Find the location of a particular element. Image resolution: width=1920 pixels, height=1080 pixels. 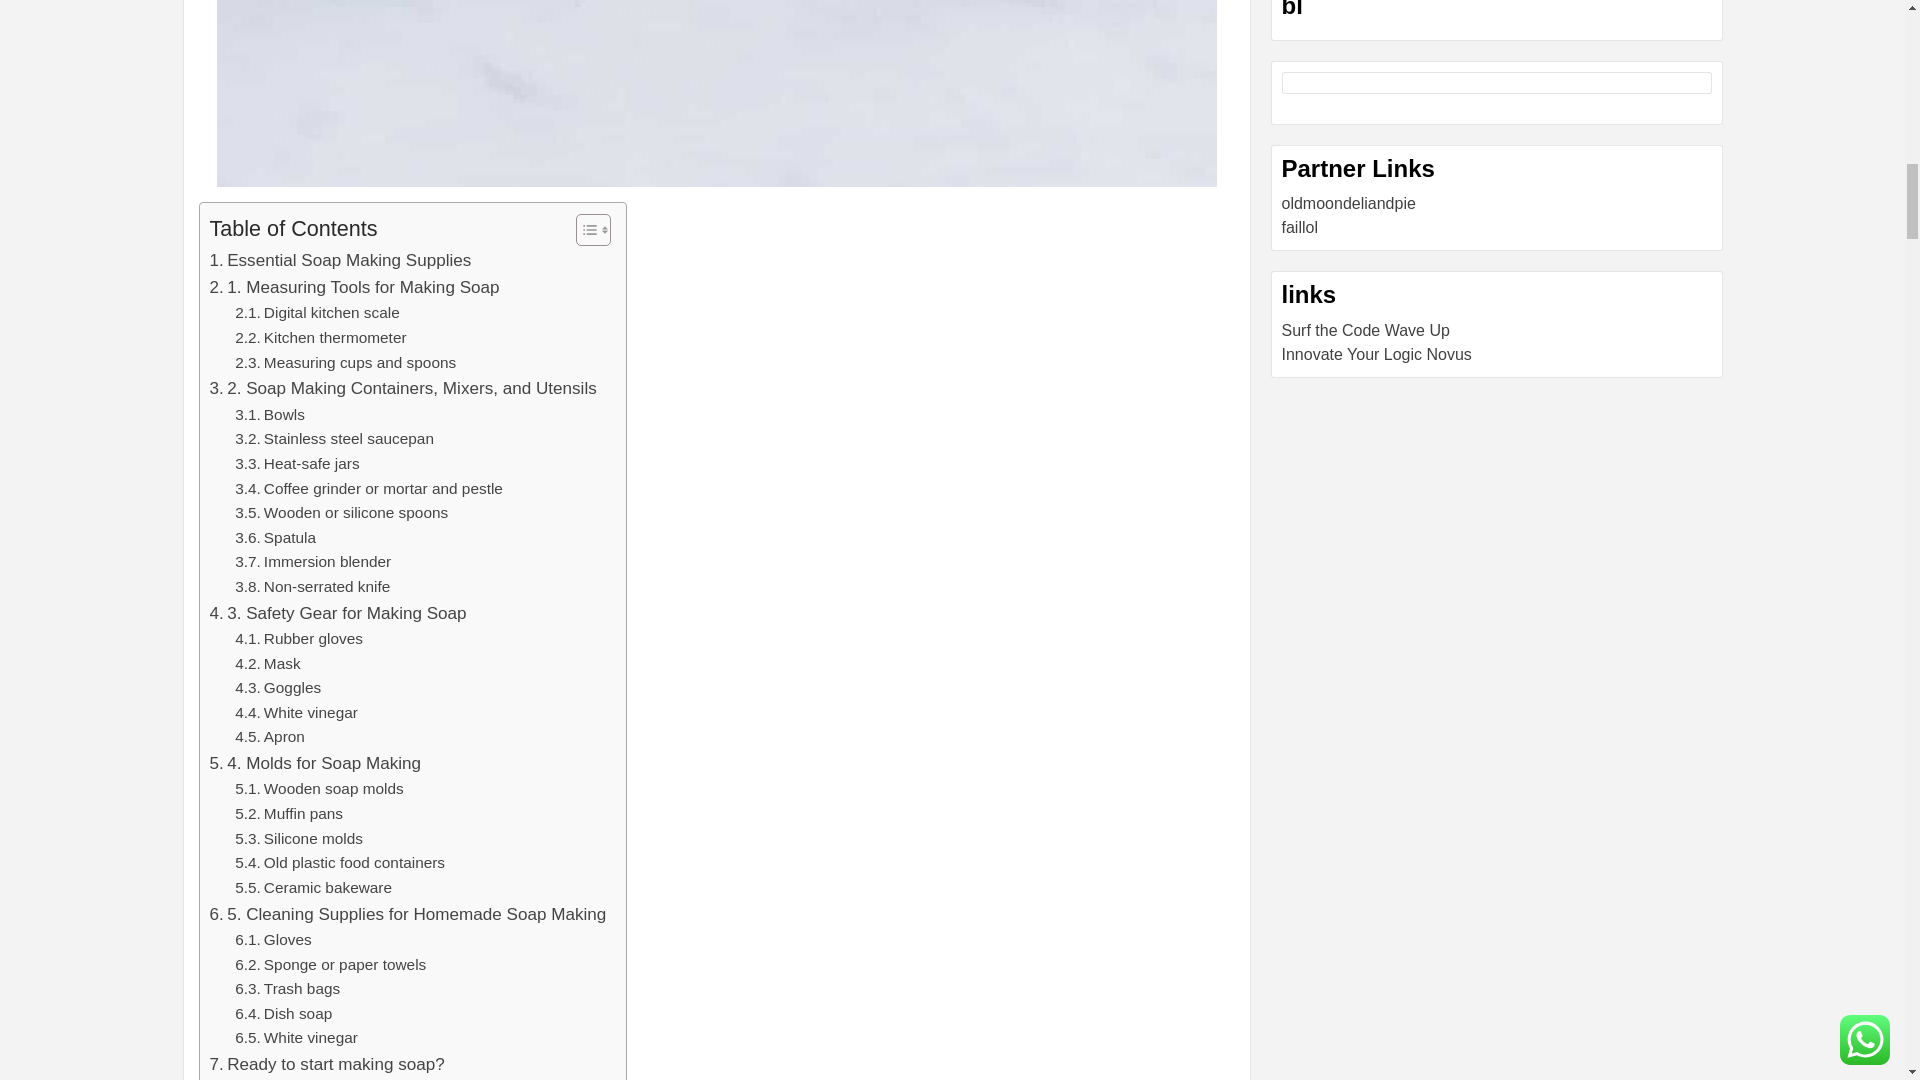

Mask is located at coordinates (266, 664).